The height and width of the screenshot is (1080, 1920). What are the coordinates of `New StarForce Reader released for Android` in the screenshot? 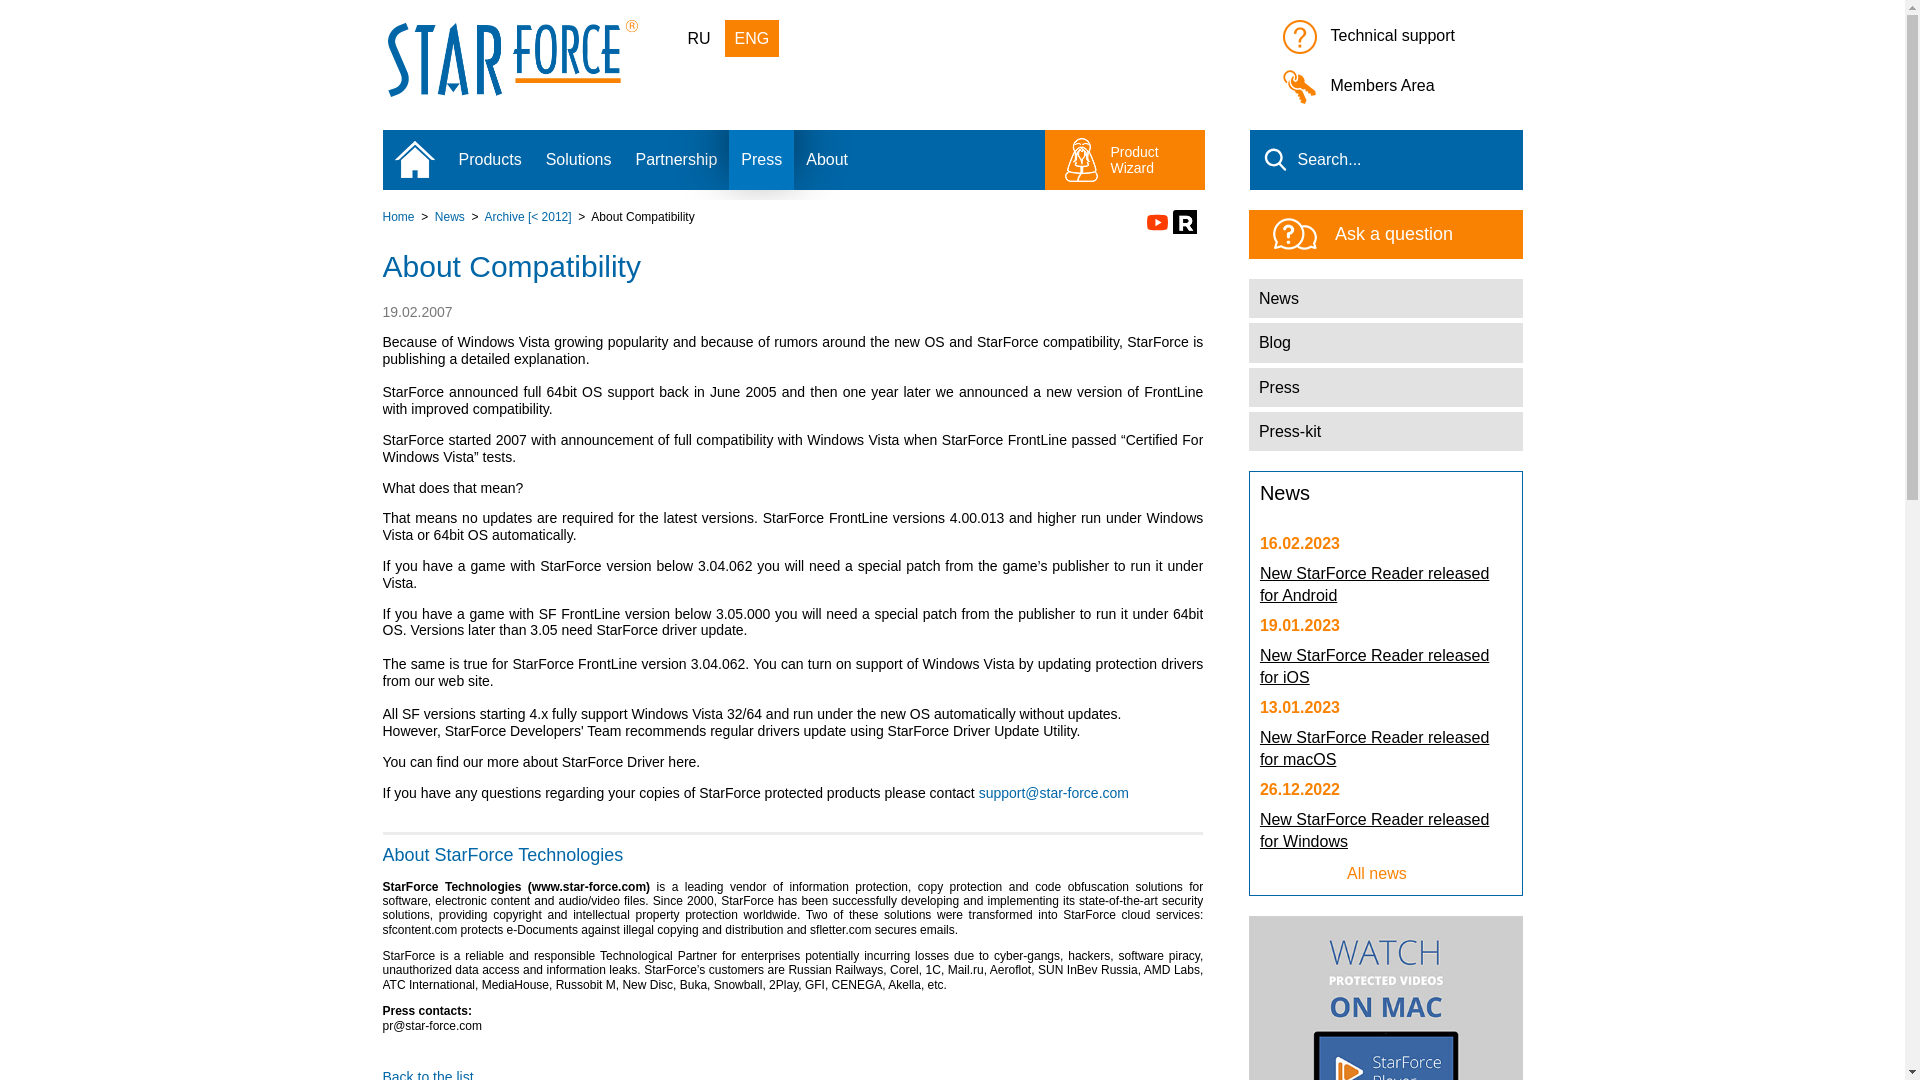 It's located at (1374, 584).